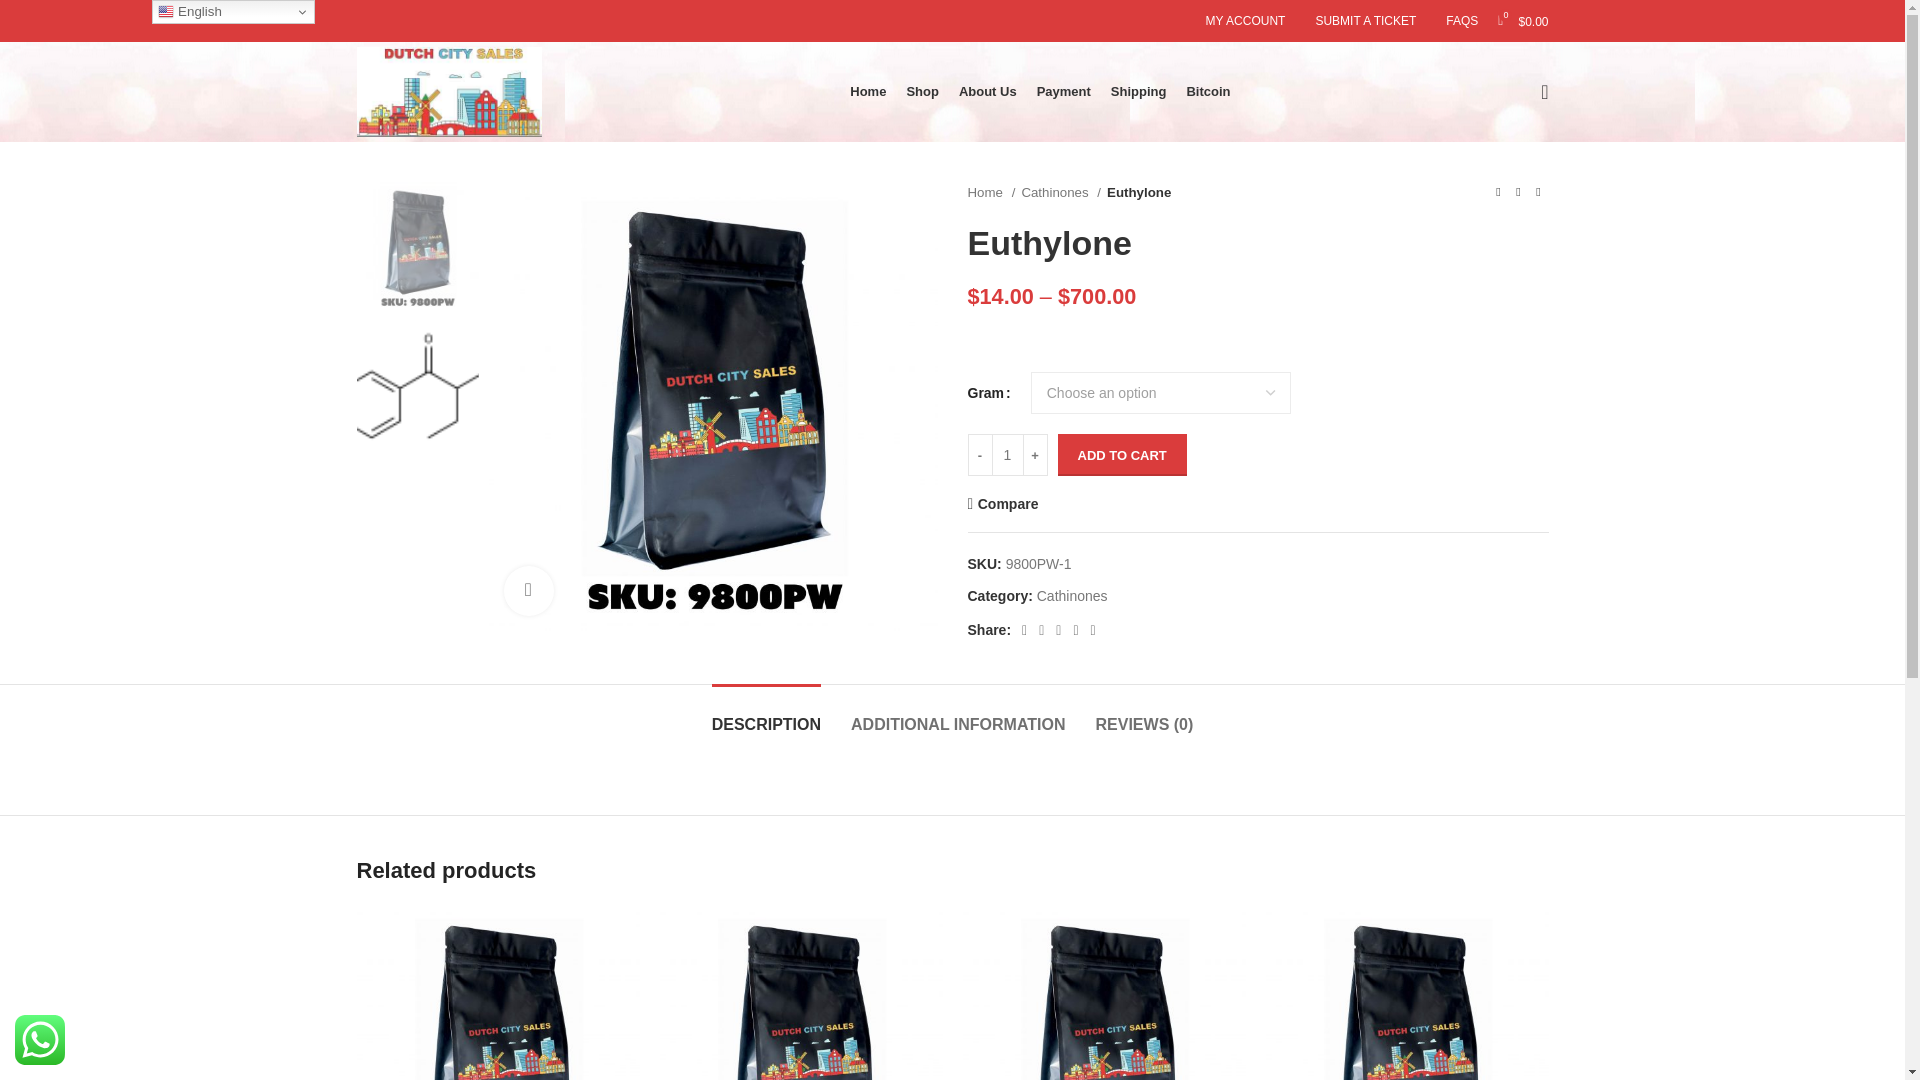 This screenshot has width=1920, height=1080. I want to click on About Us, so click(988, 92).